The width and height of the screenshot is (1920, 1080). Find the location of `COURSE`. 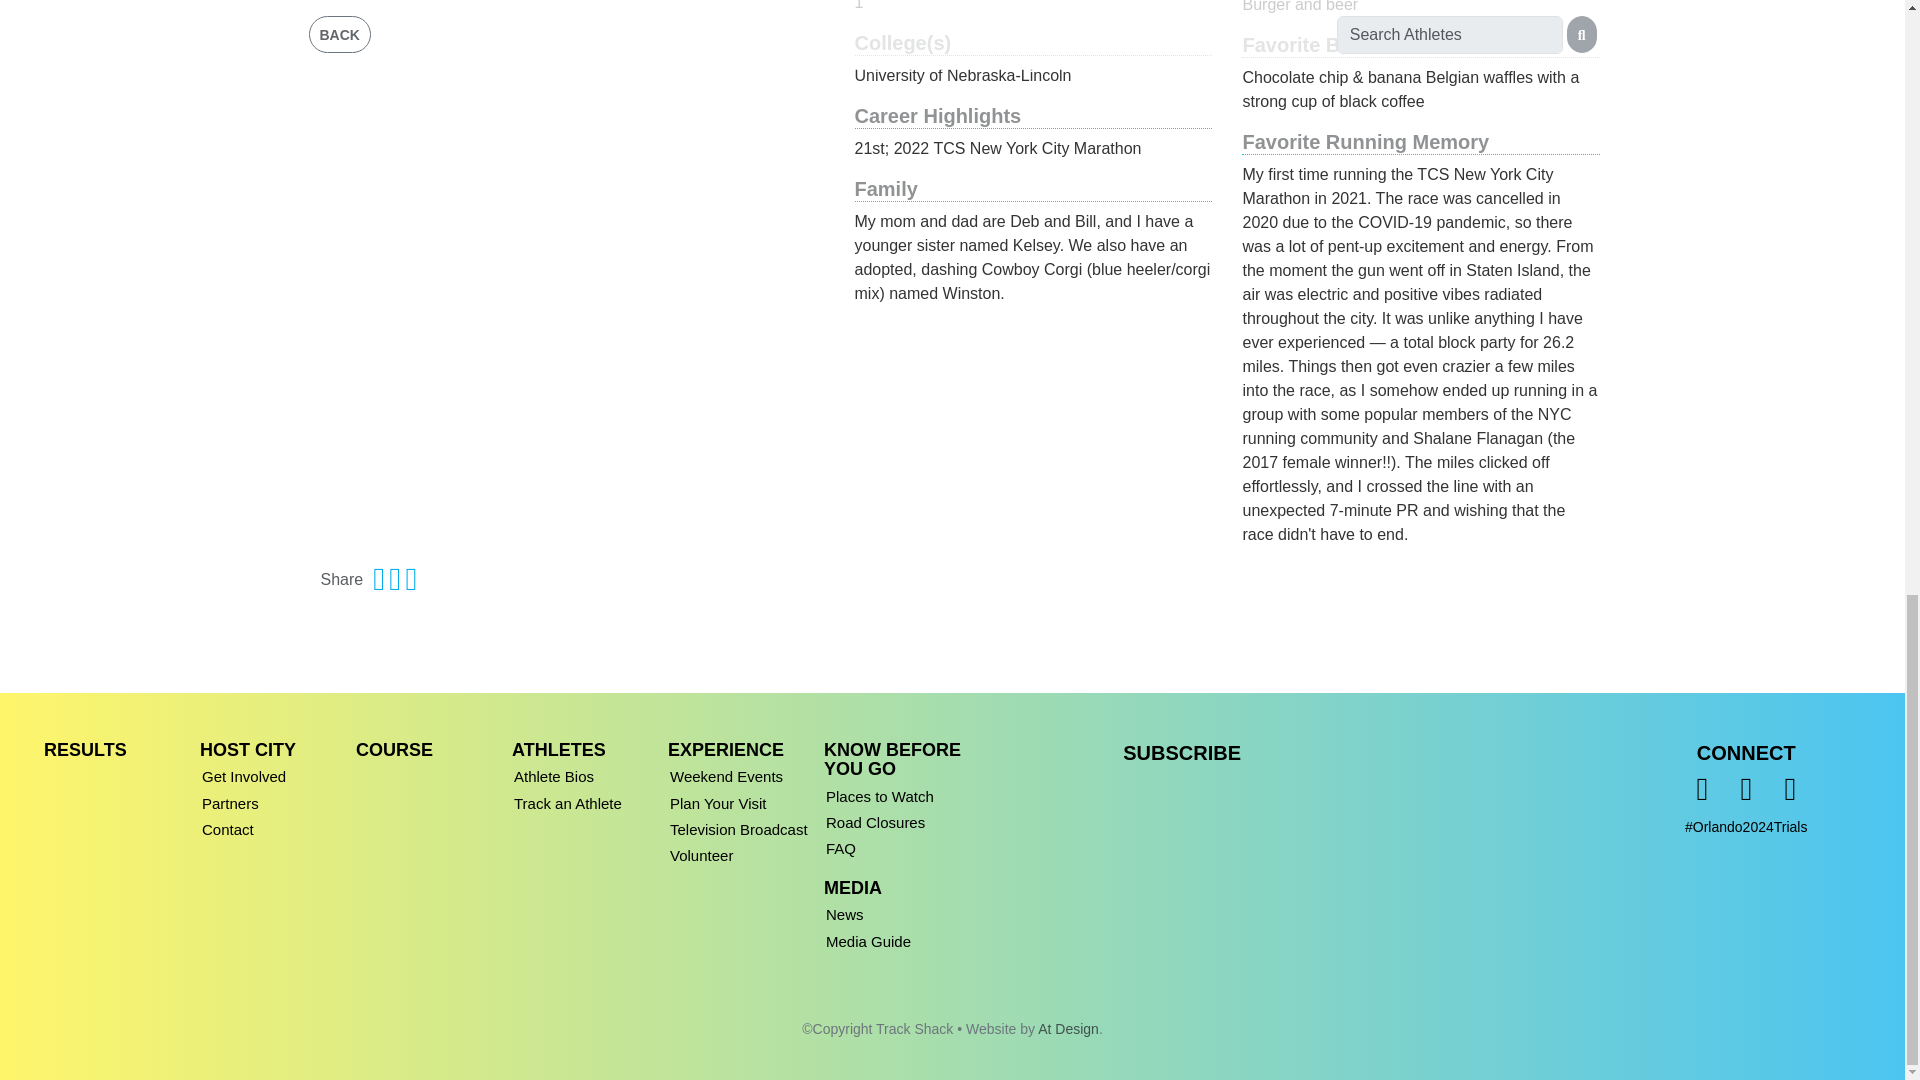

COURSE is located at coordinates (394, 750).